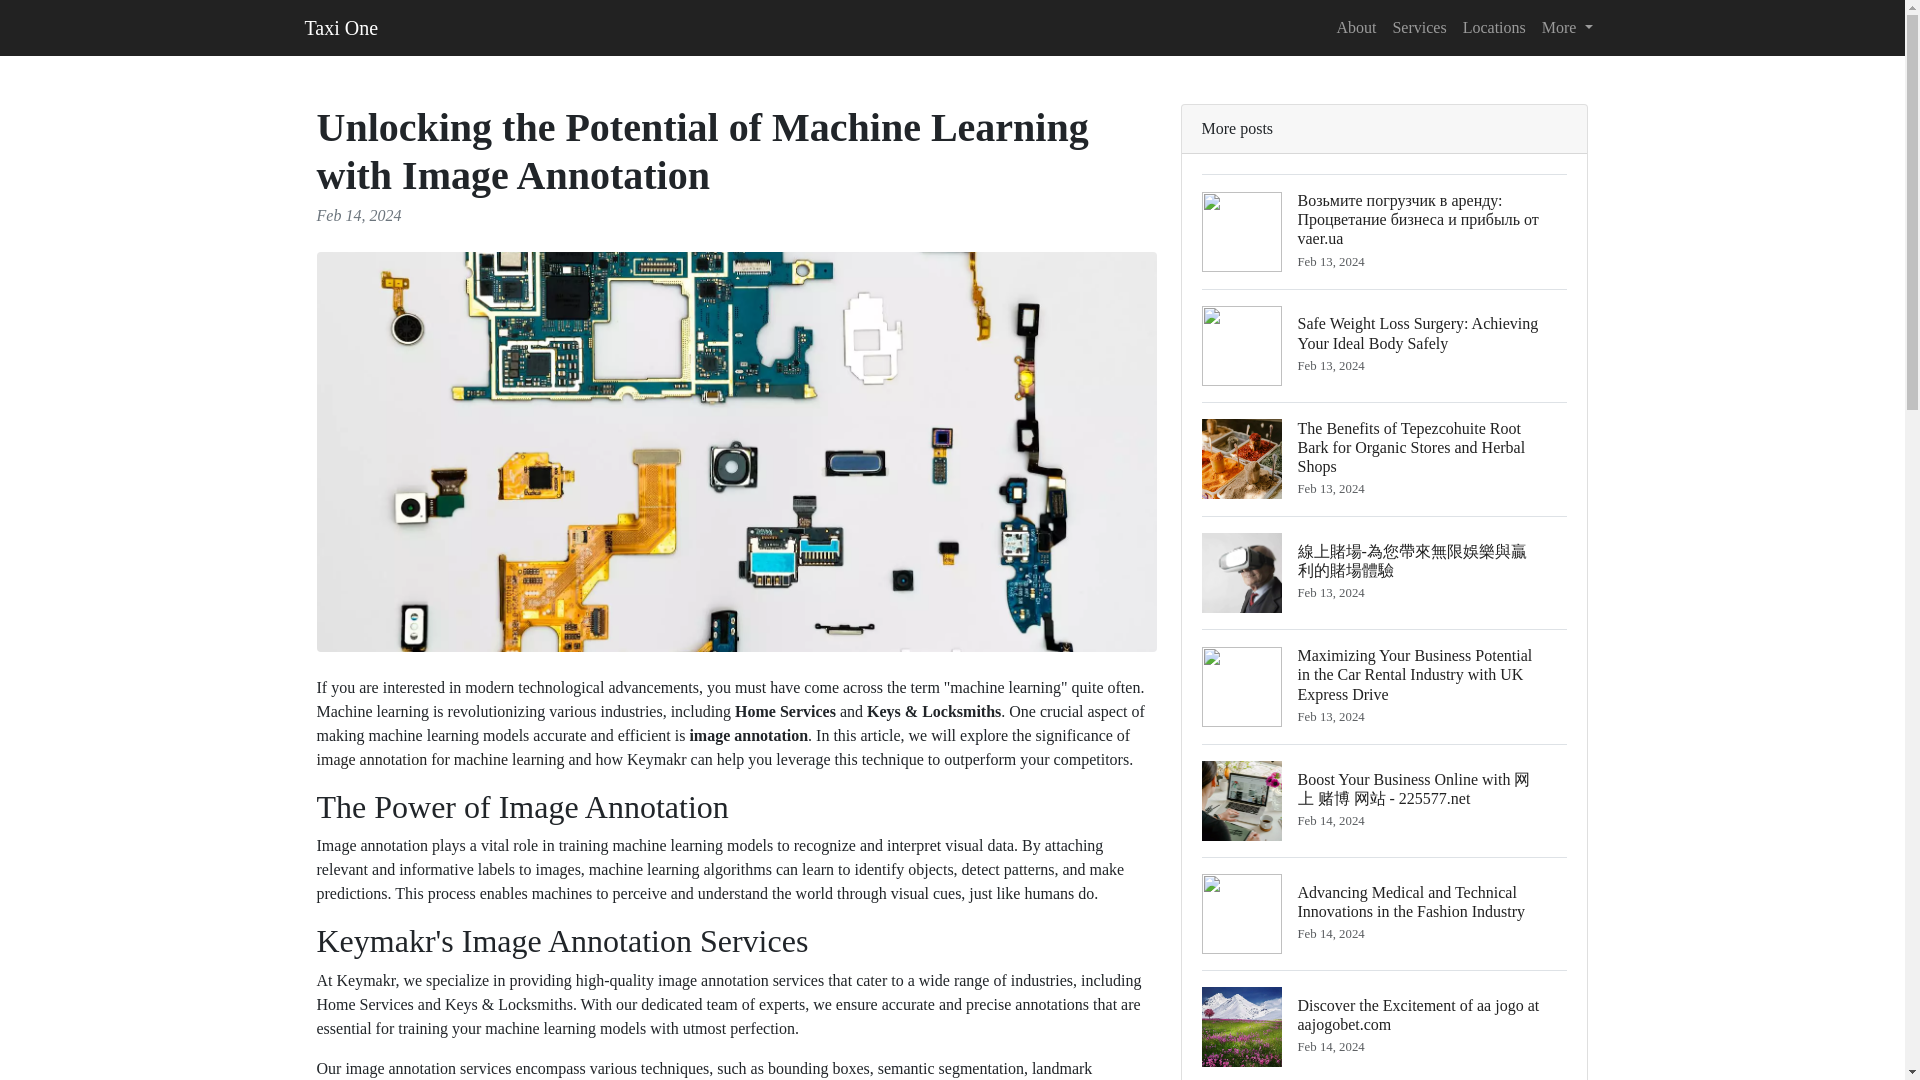 The image size is (1920, 1080). What do you see at coordinates (1418, 27) in the screenshot?
I see `Services` at bounding box center [1418, 27].